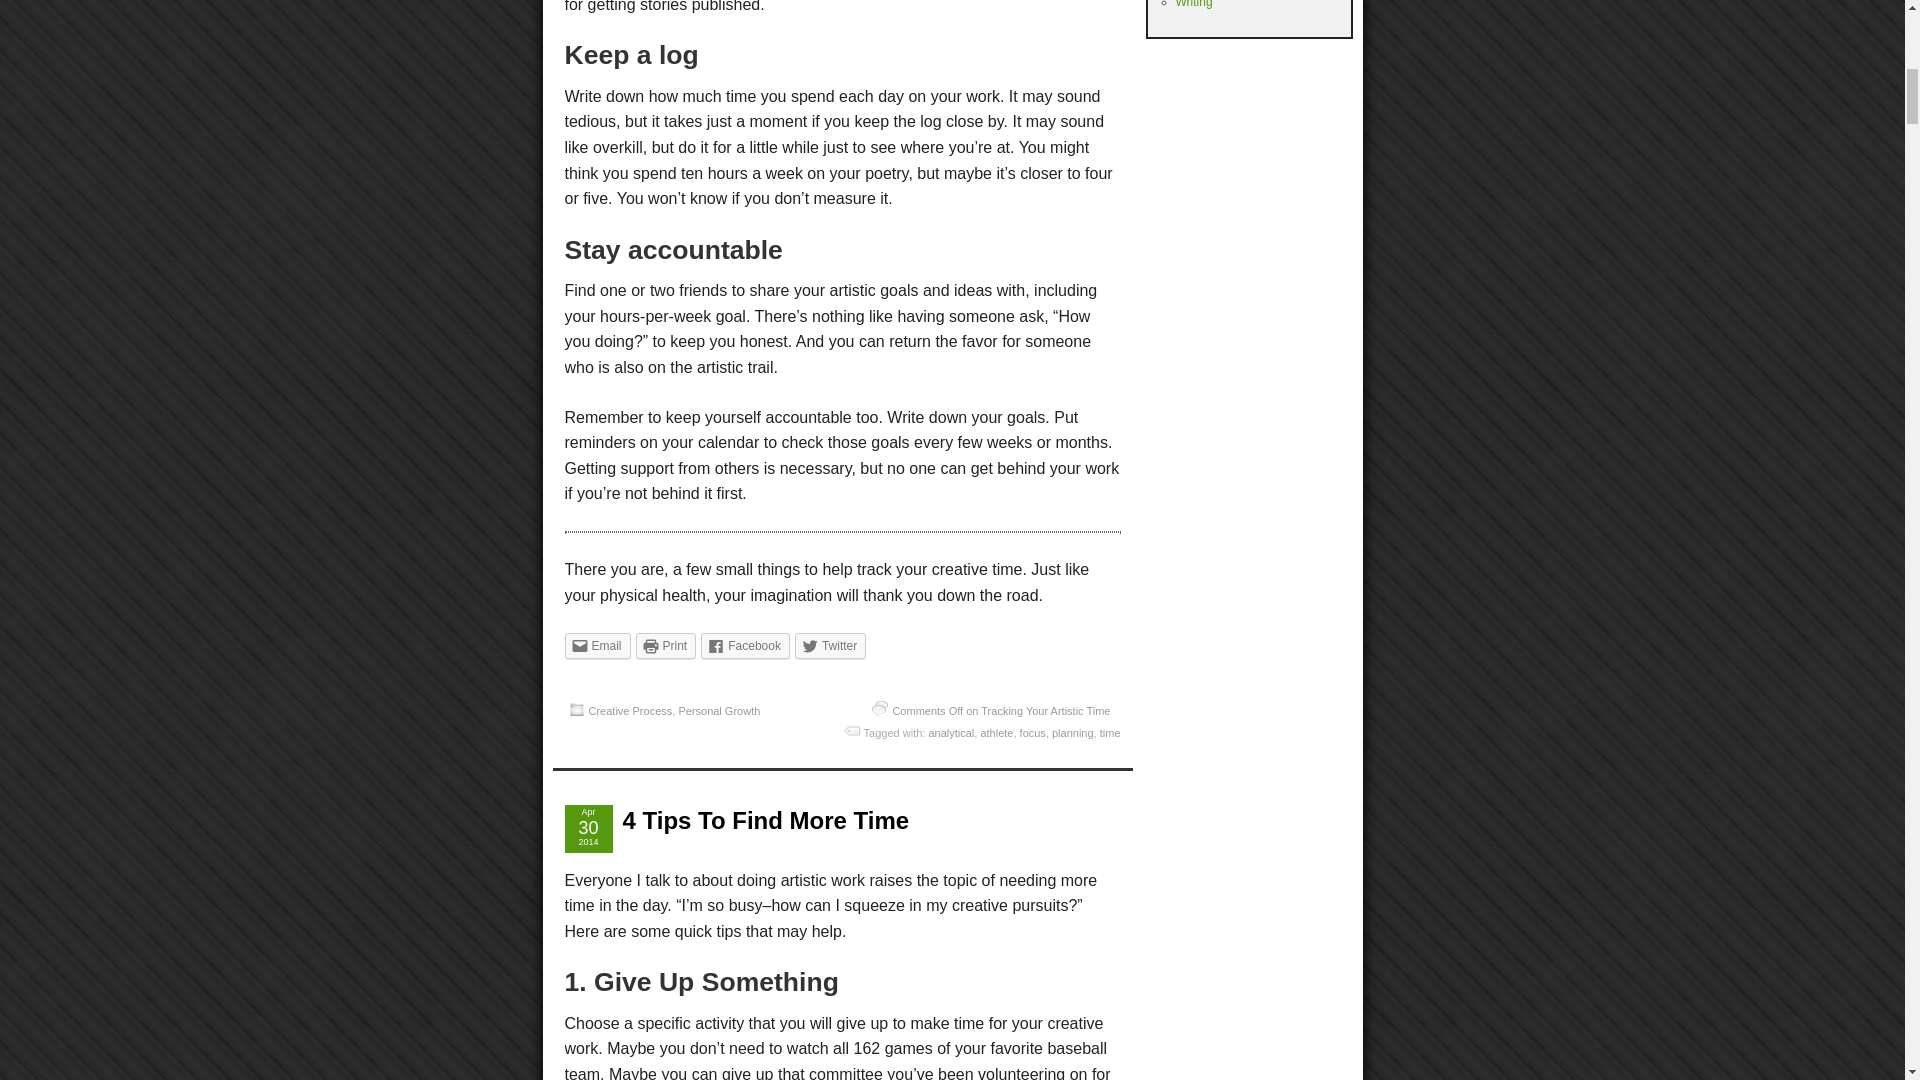  I want to click on Facebook, so click(744, 645).